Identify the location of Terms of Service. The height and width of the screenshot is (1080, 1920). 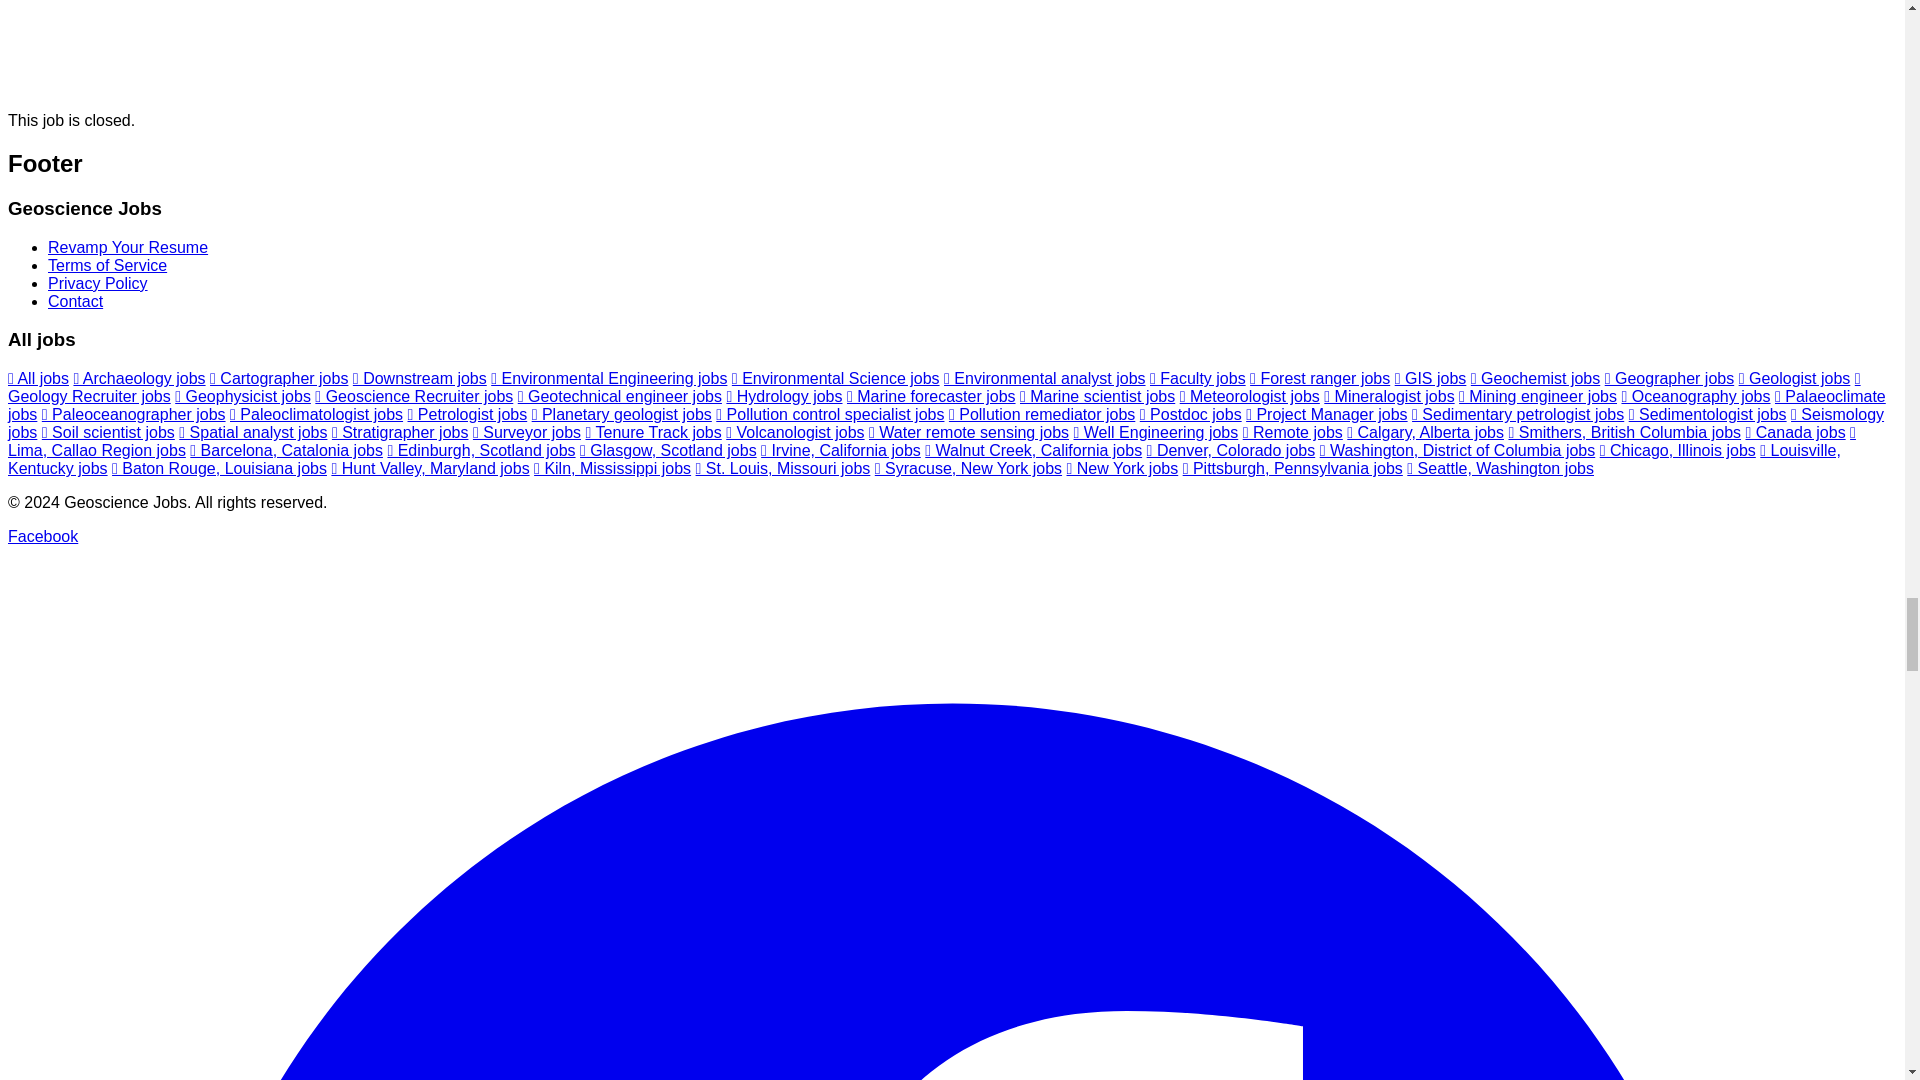
(108, 266).